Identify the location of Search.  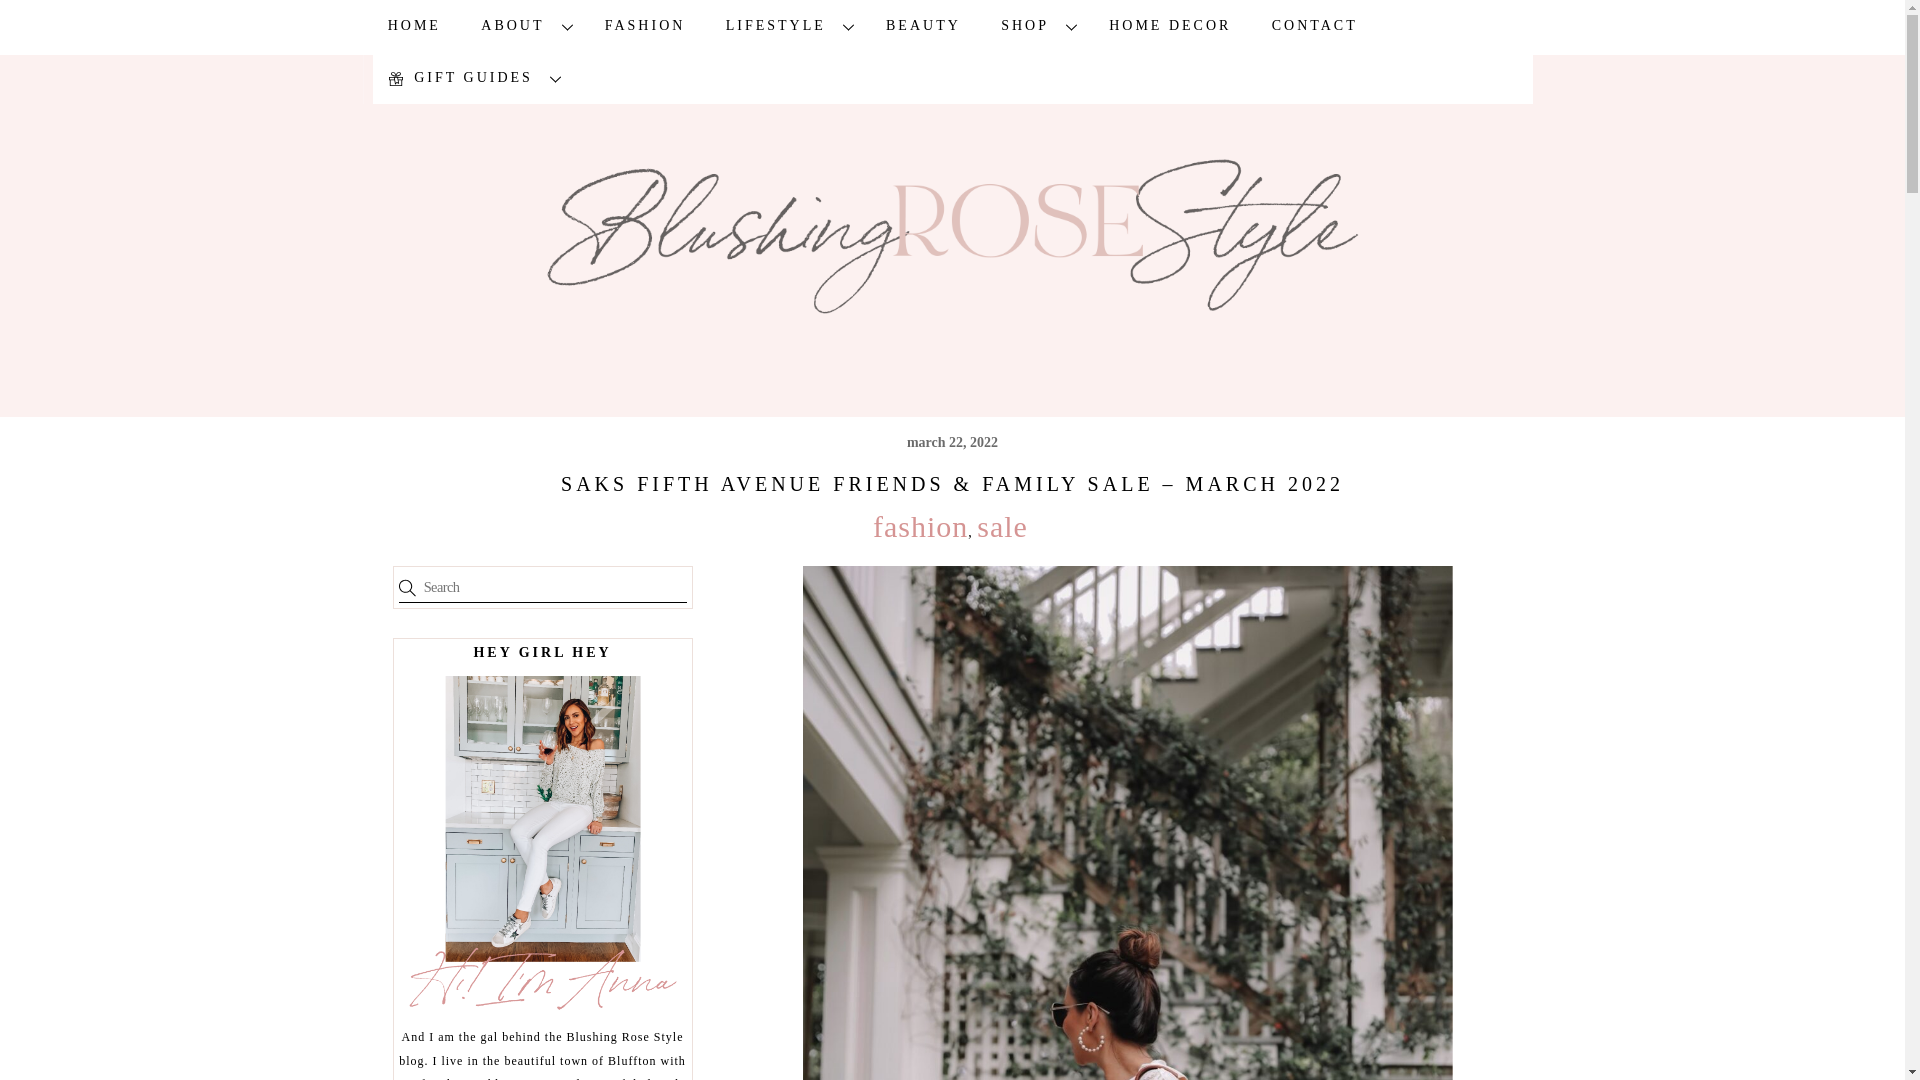
(541, 586).